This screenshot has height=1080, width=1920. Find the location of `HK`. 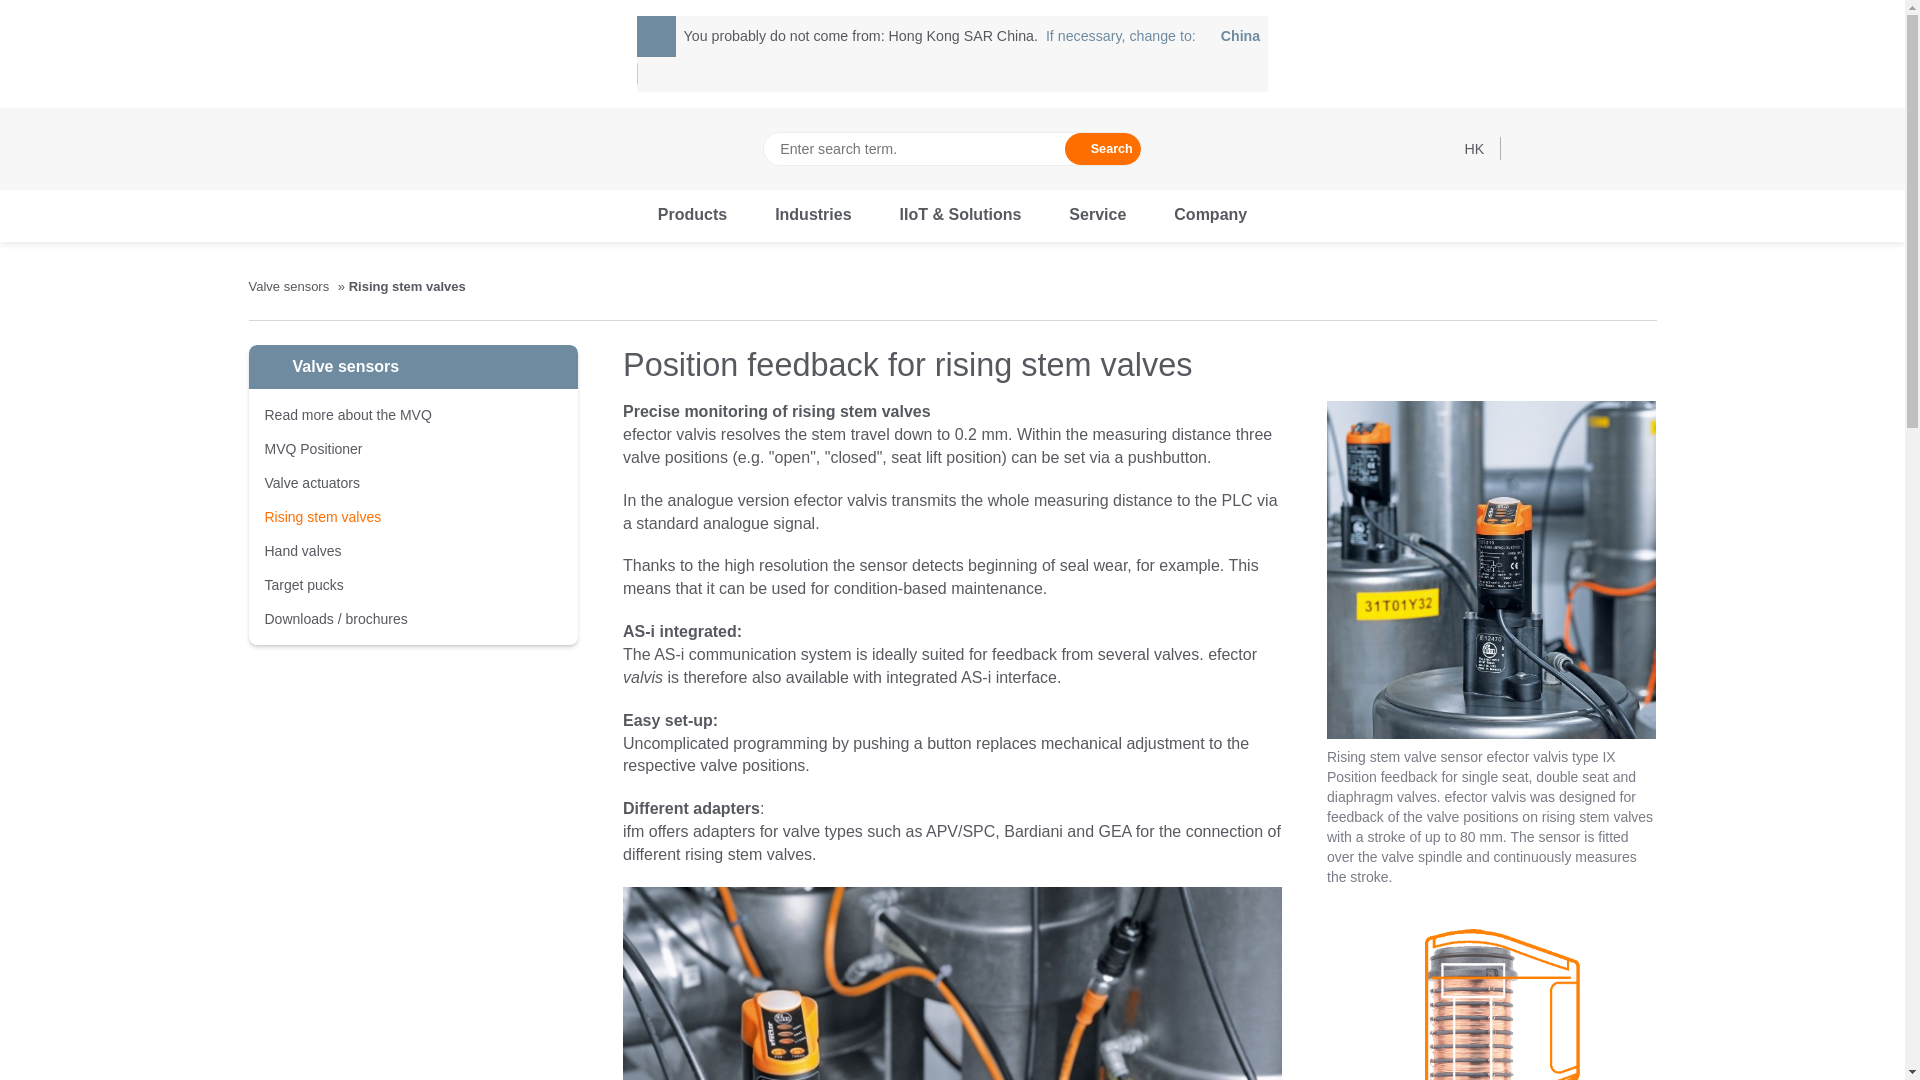

HK is located at coordinates (1566, 148).